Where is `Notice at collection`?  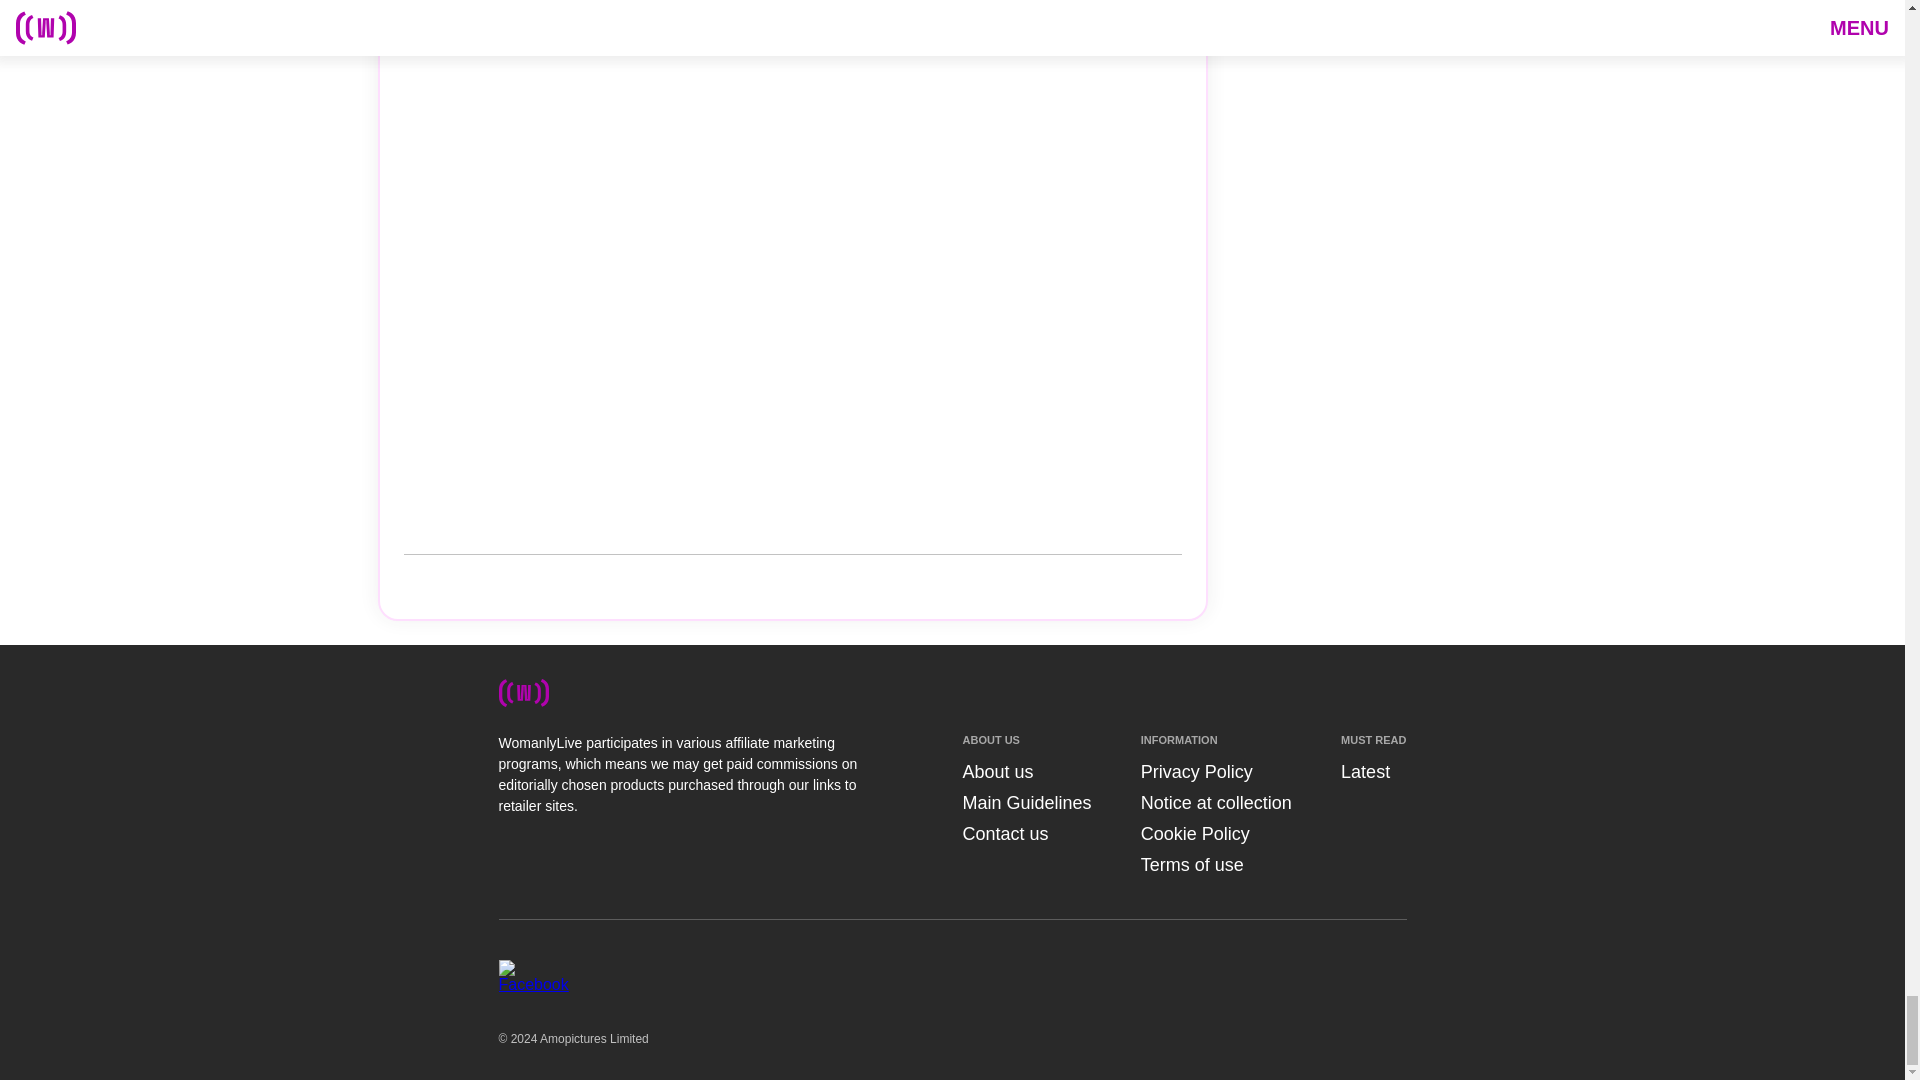 Notice at collection is located at coordinates (1216, 802).